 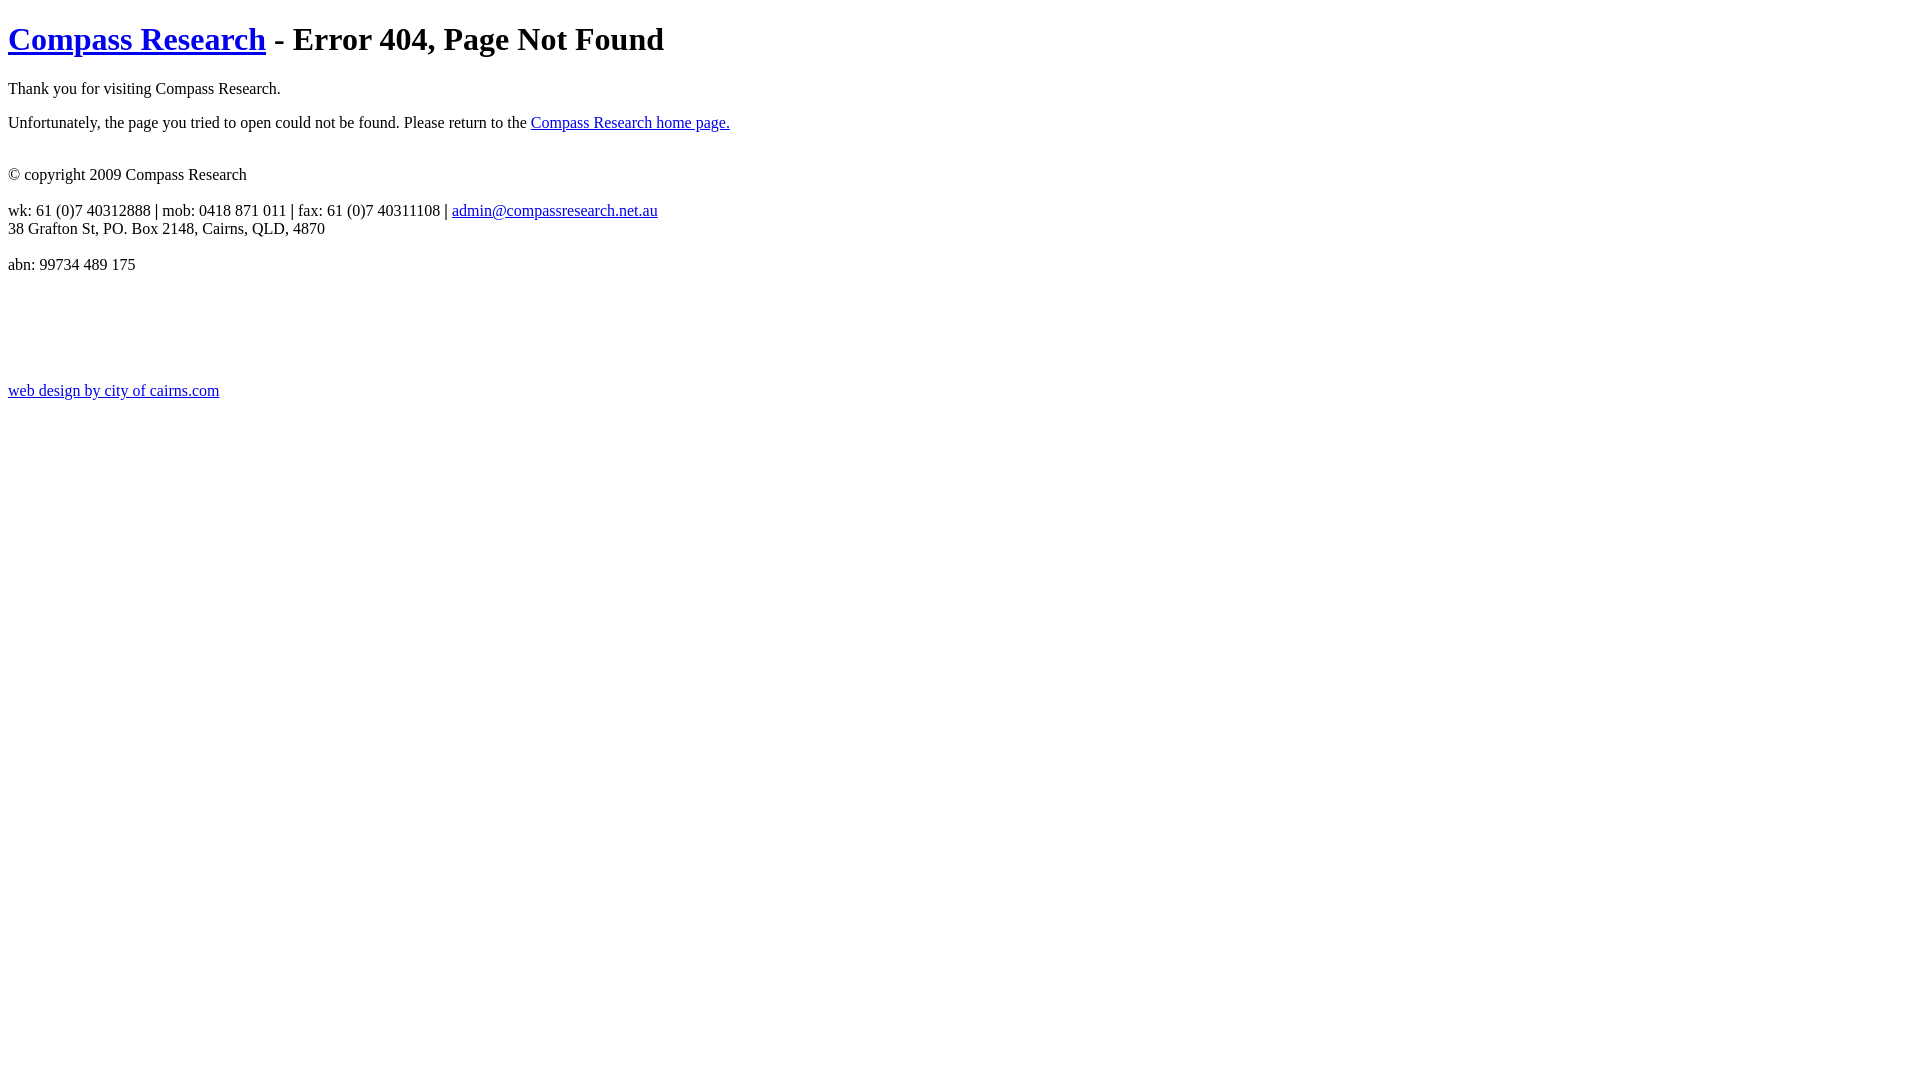 I want to click on Compass Research home page., so click(x=630, y=122).